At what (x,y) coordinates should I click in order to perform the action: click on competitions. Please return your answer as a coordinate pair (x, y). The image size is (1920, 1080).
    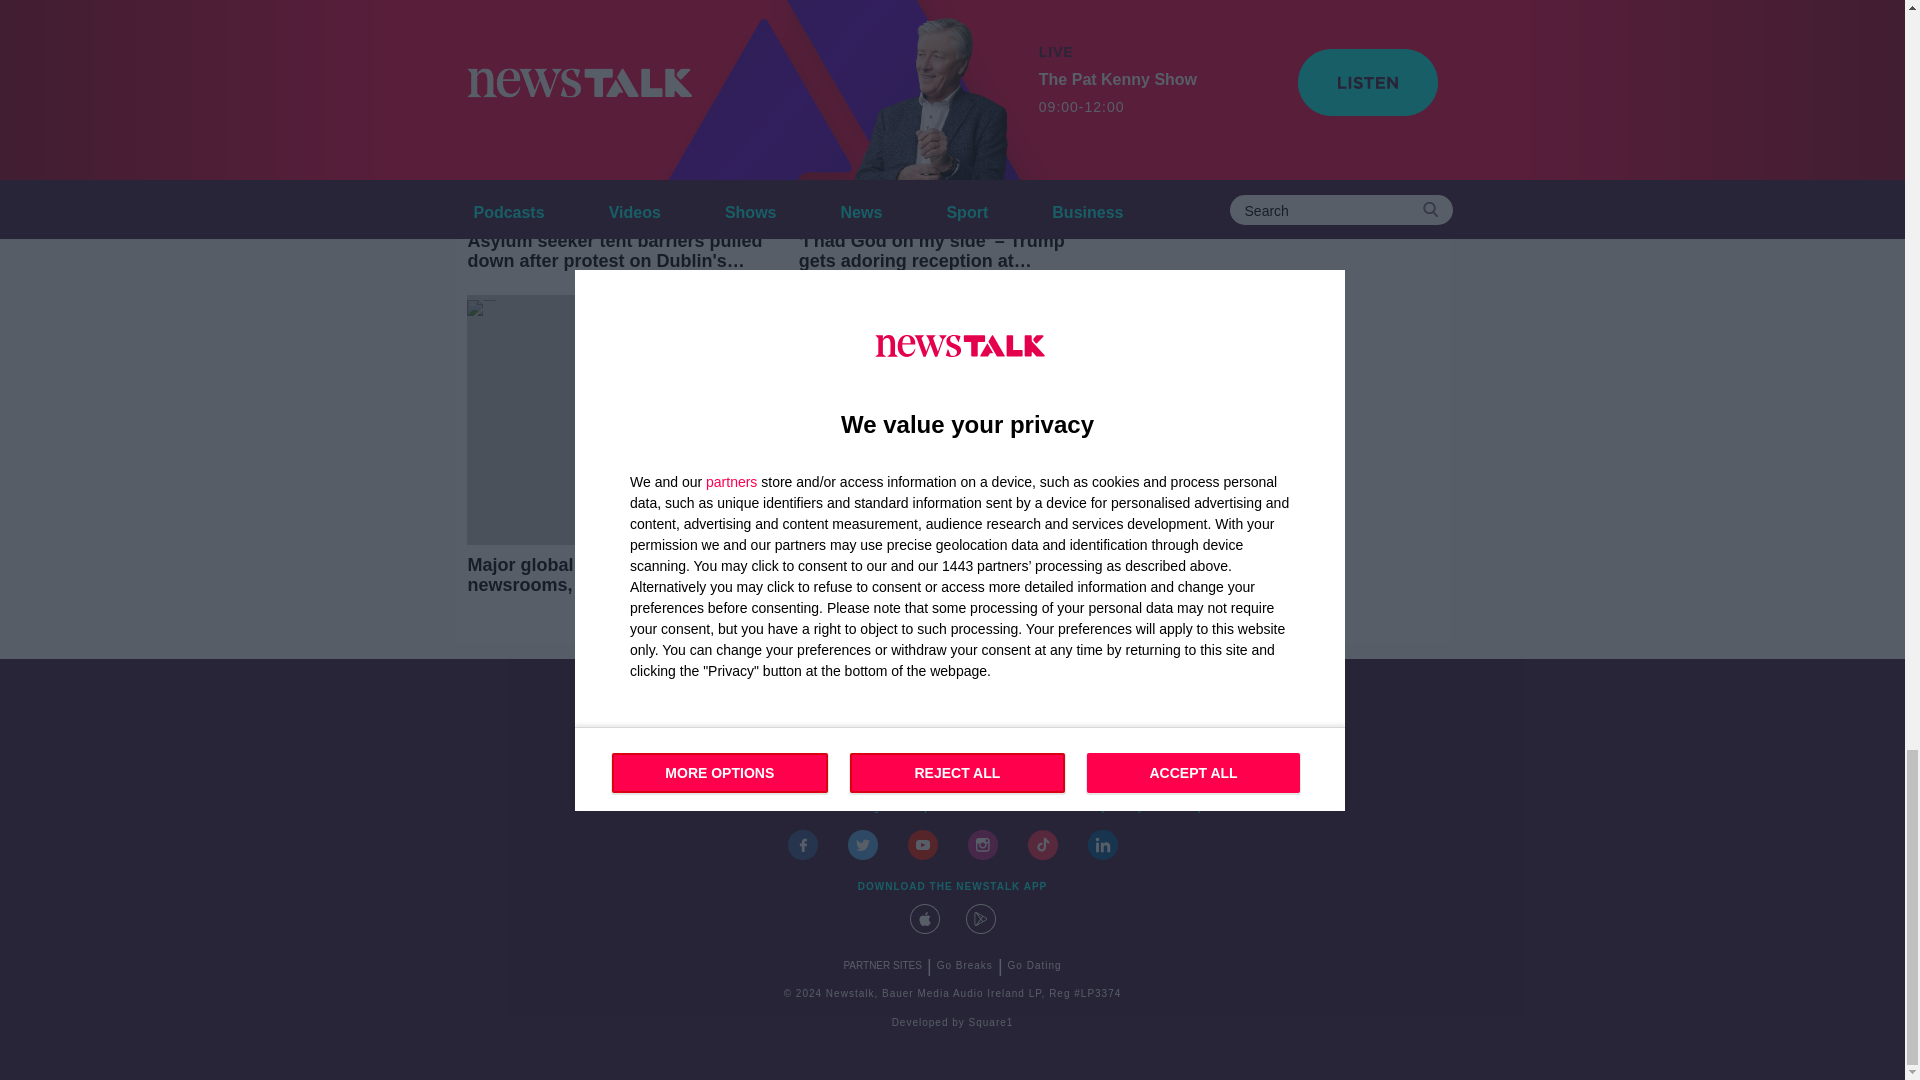
    Looking at the image, I should click on (934, 808).